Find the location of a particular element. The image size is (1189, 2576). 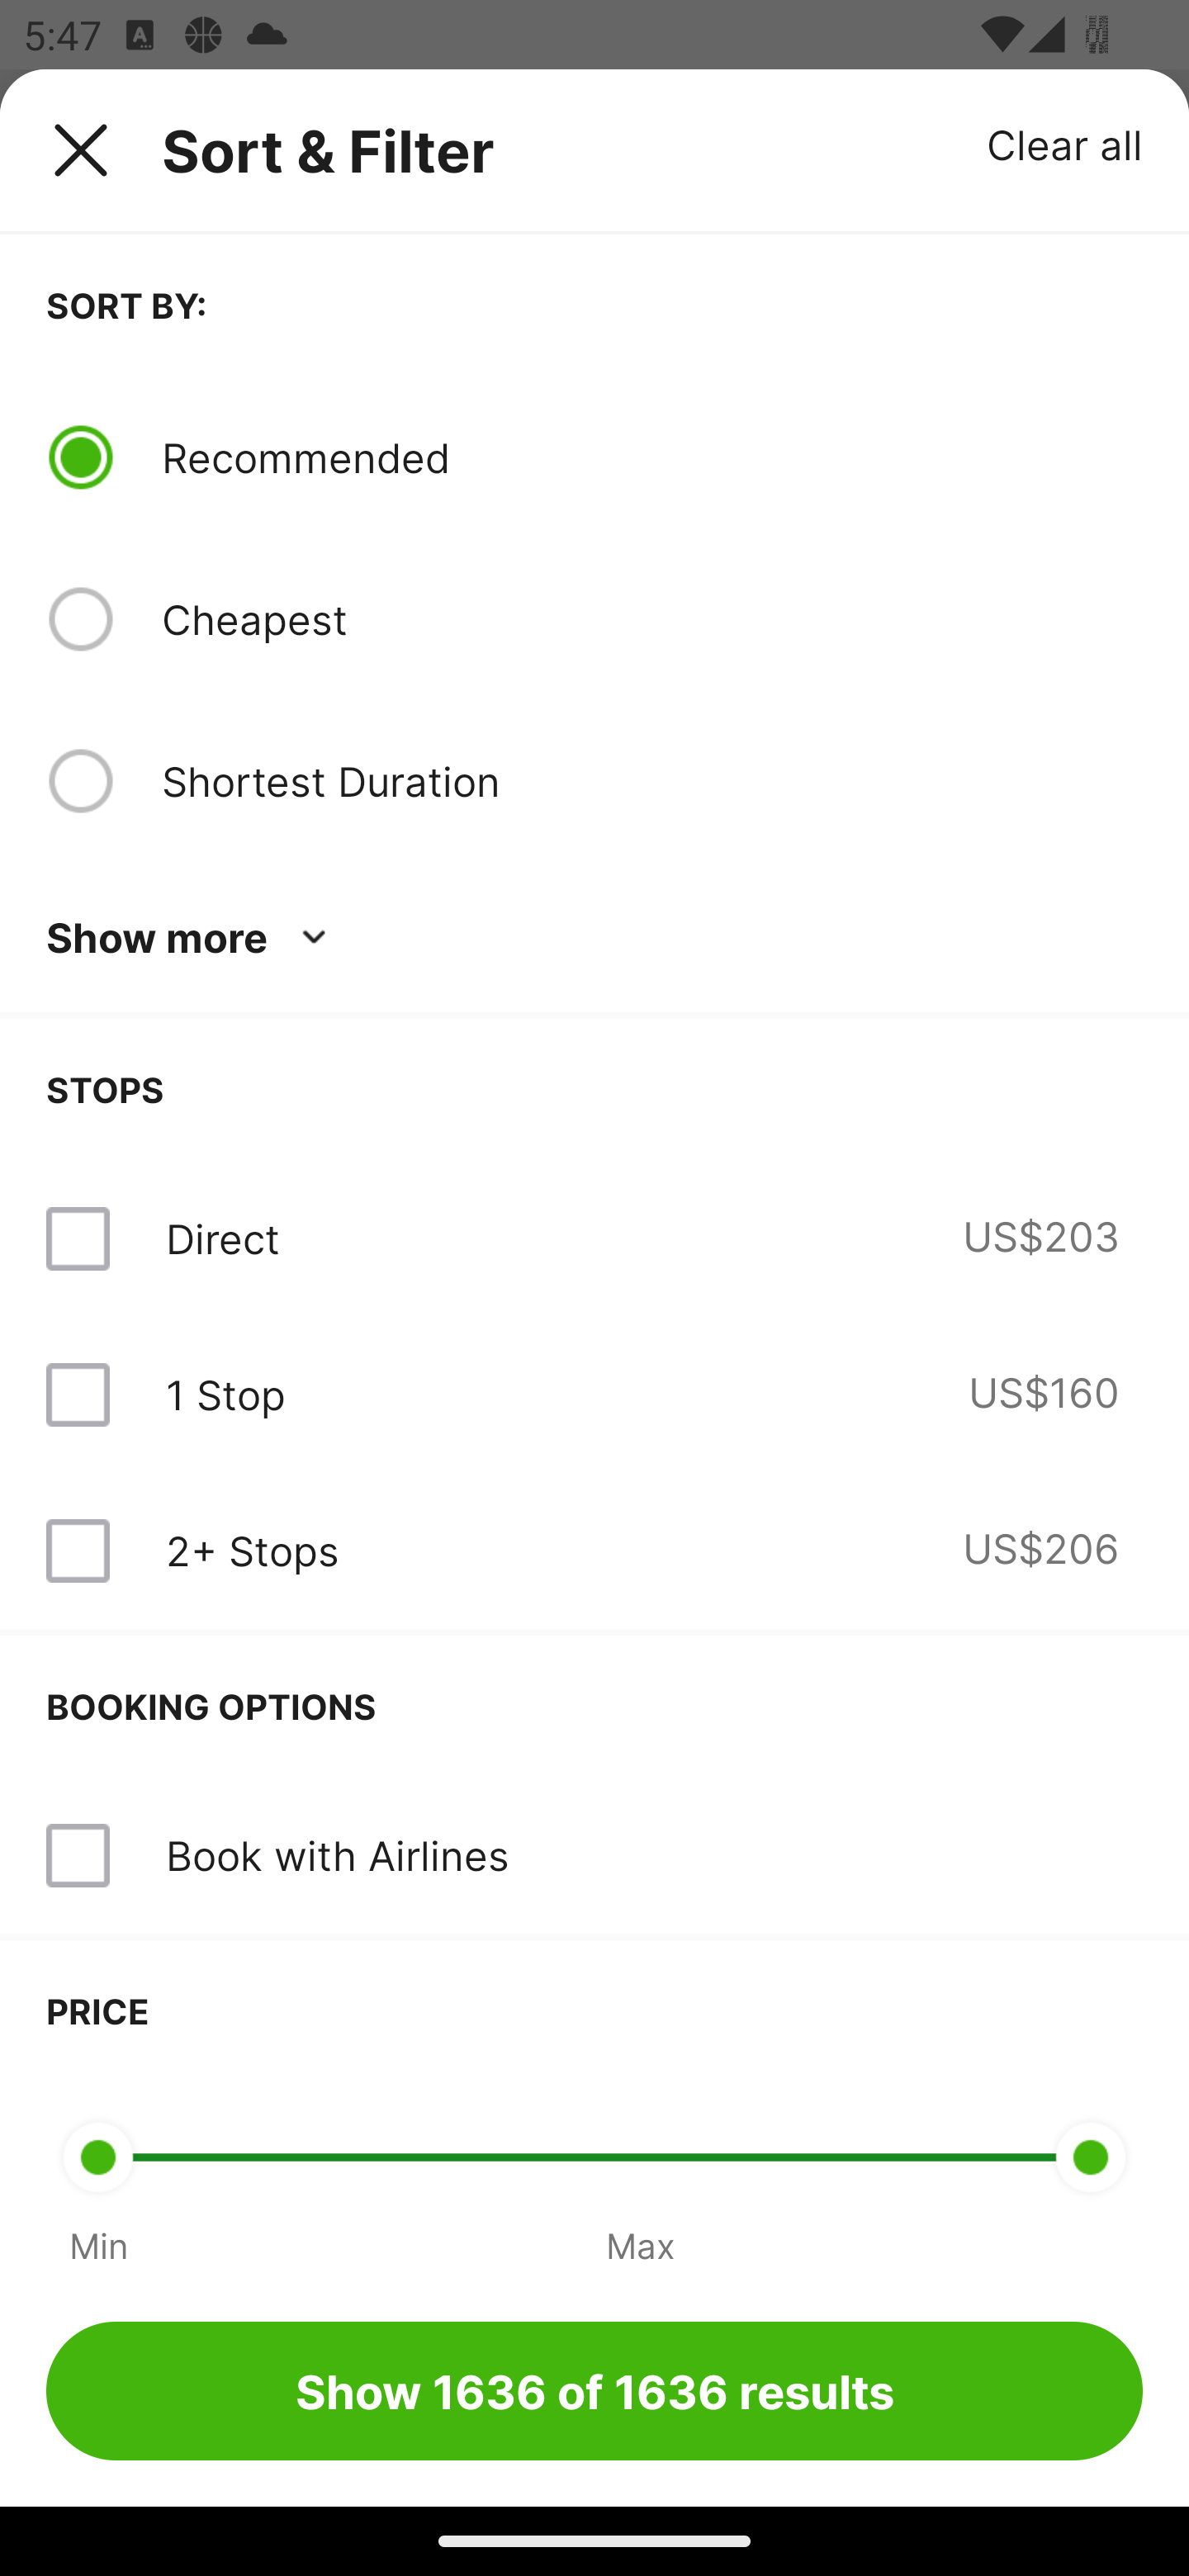

Cheapest is located at coordinates (651, 619).